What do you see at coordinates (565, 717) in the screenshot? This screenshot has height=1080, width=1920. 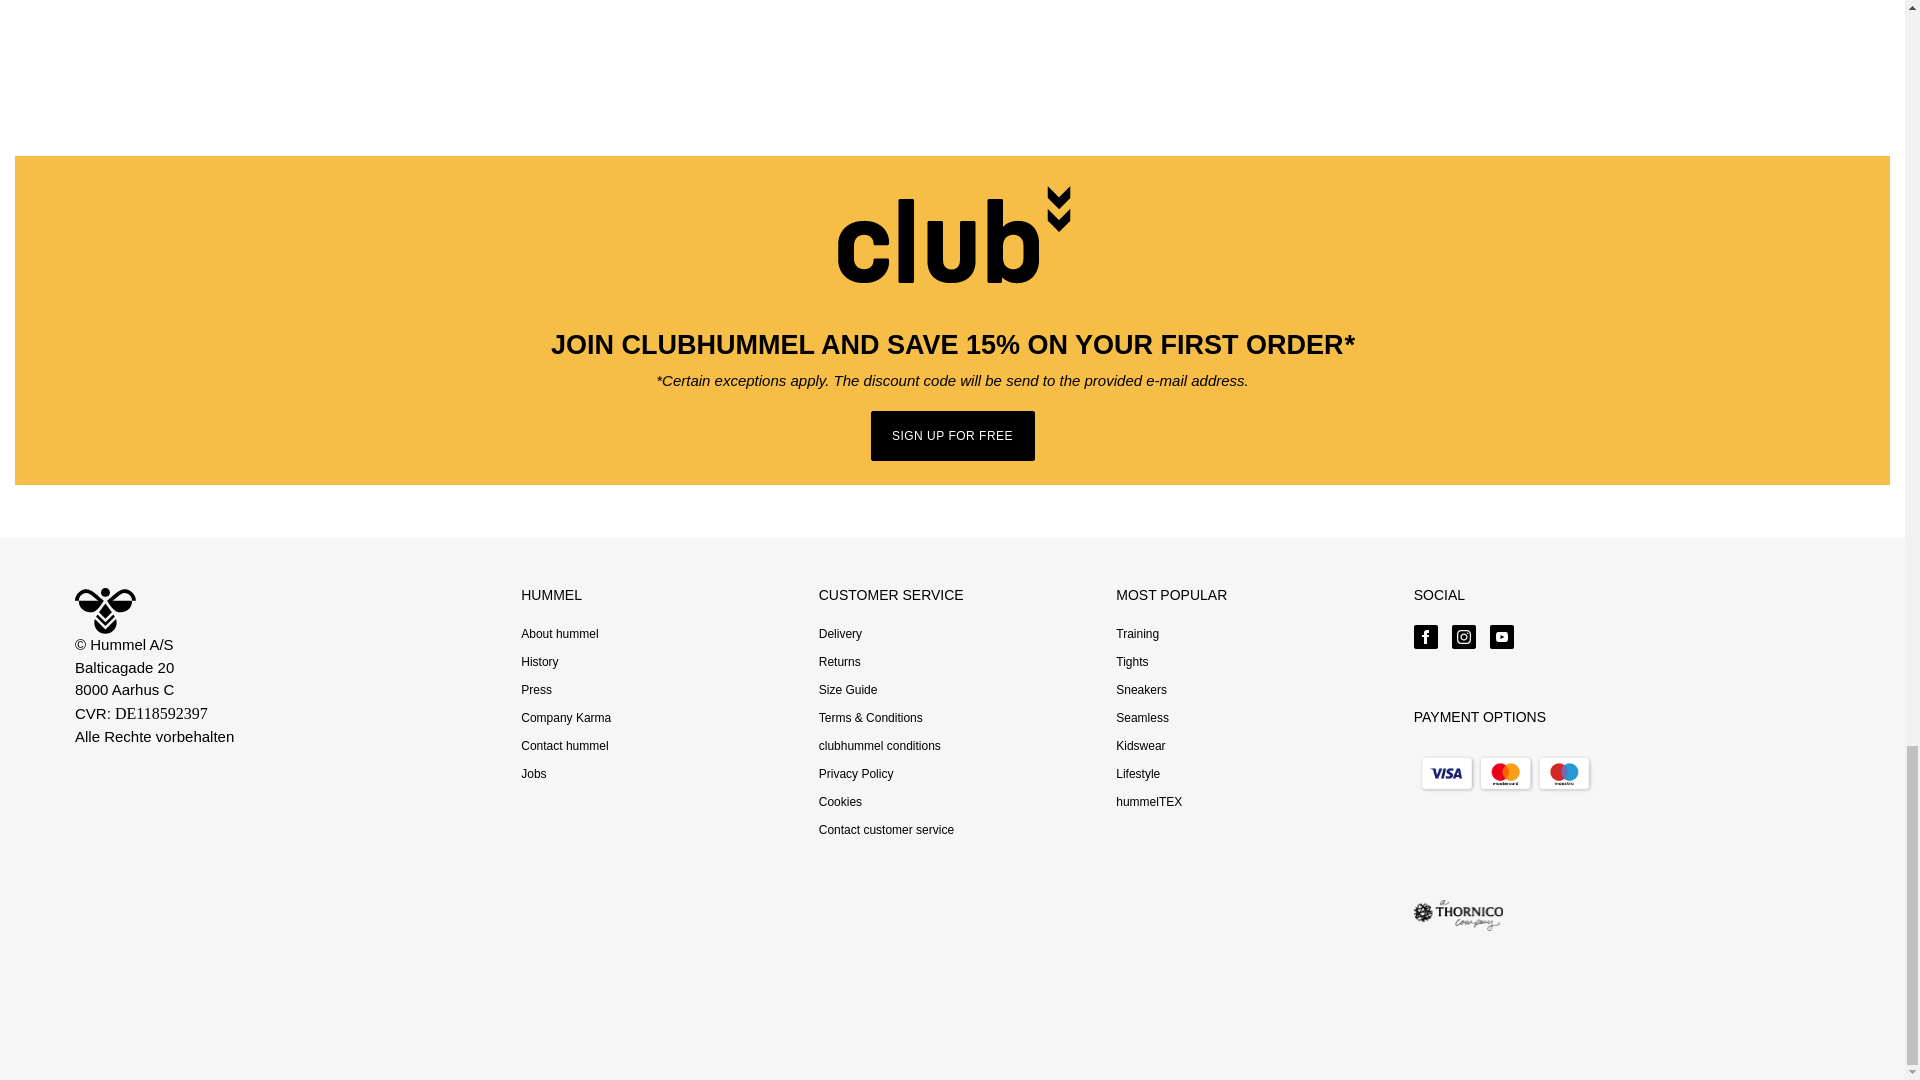 I see `Go to Company Karma` at bounding box center [565, 717].